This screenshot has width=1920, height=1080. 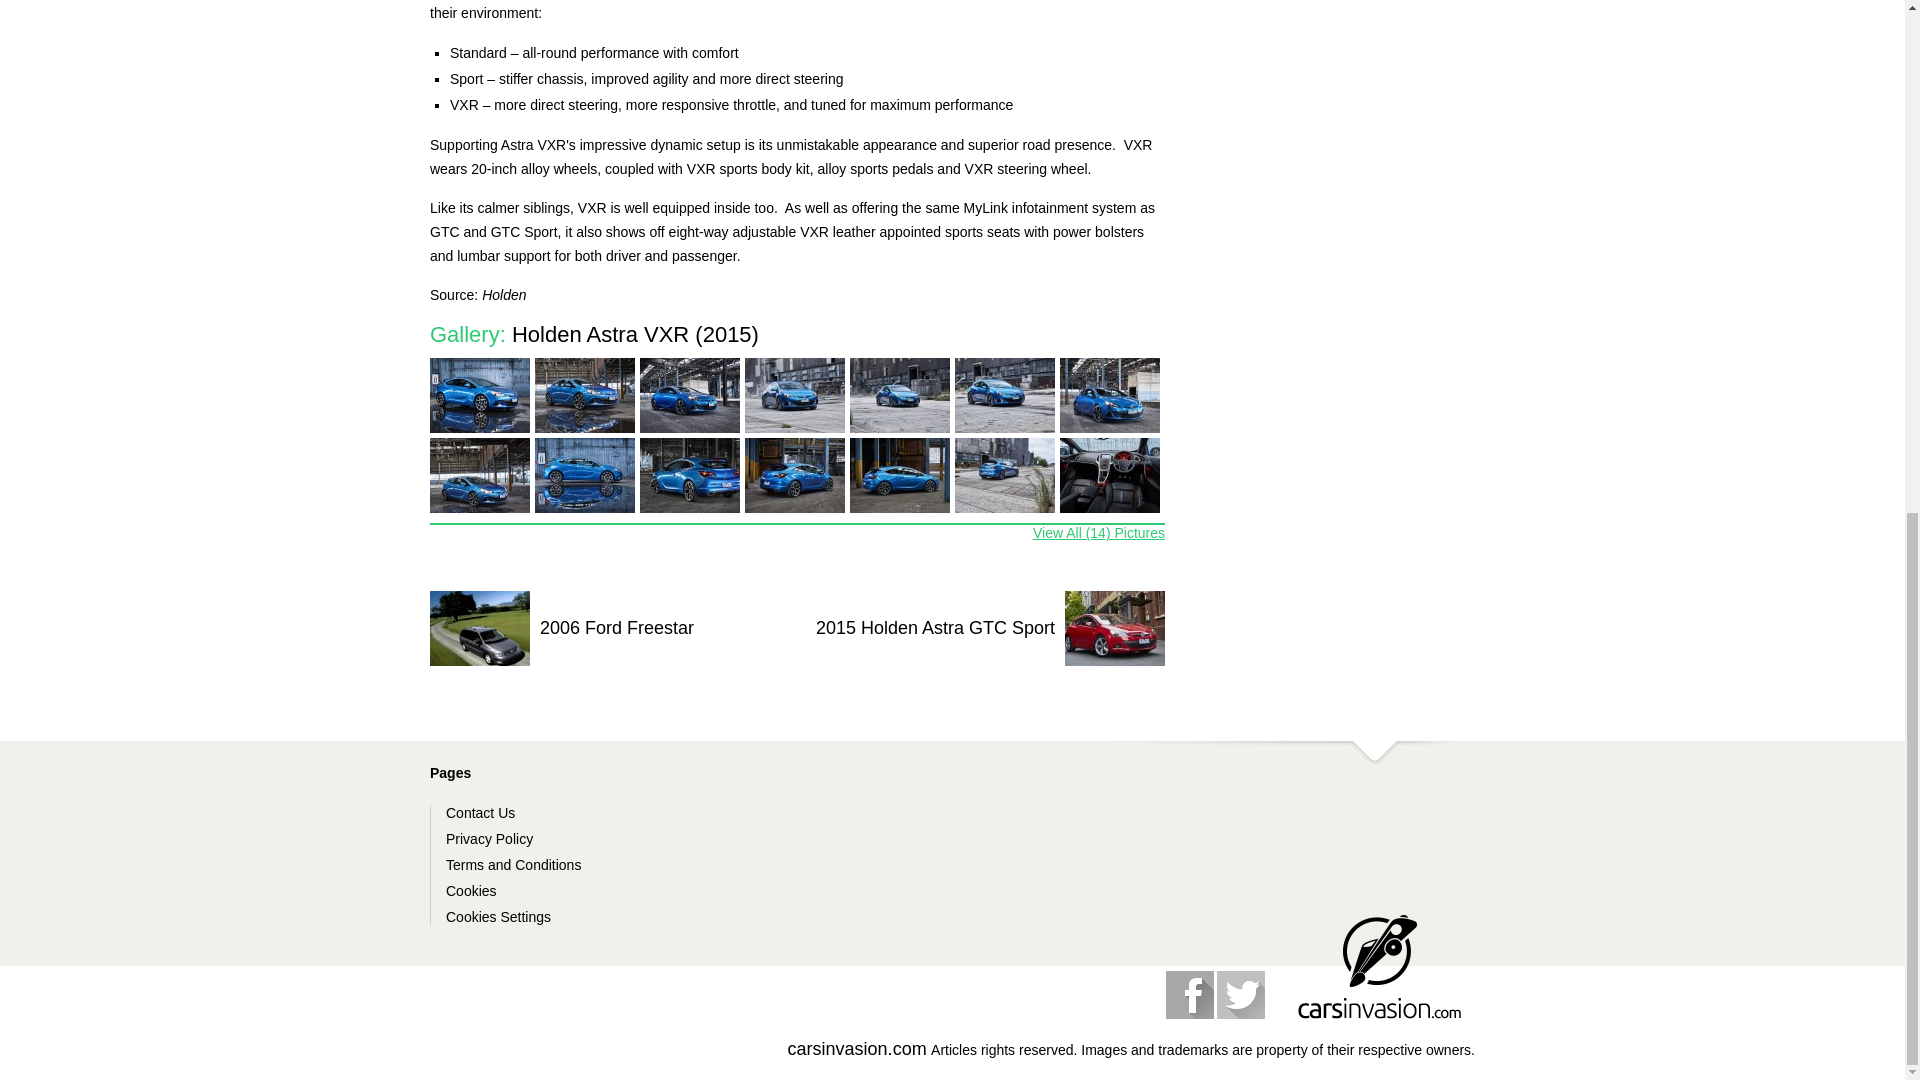 I want to click on Terms and Conditions, so click(x=513, y=864).